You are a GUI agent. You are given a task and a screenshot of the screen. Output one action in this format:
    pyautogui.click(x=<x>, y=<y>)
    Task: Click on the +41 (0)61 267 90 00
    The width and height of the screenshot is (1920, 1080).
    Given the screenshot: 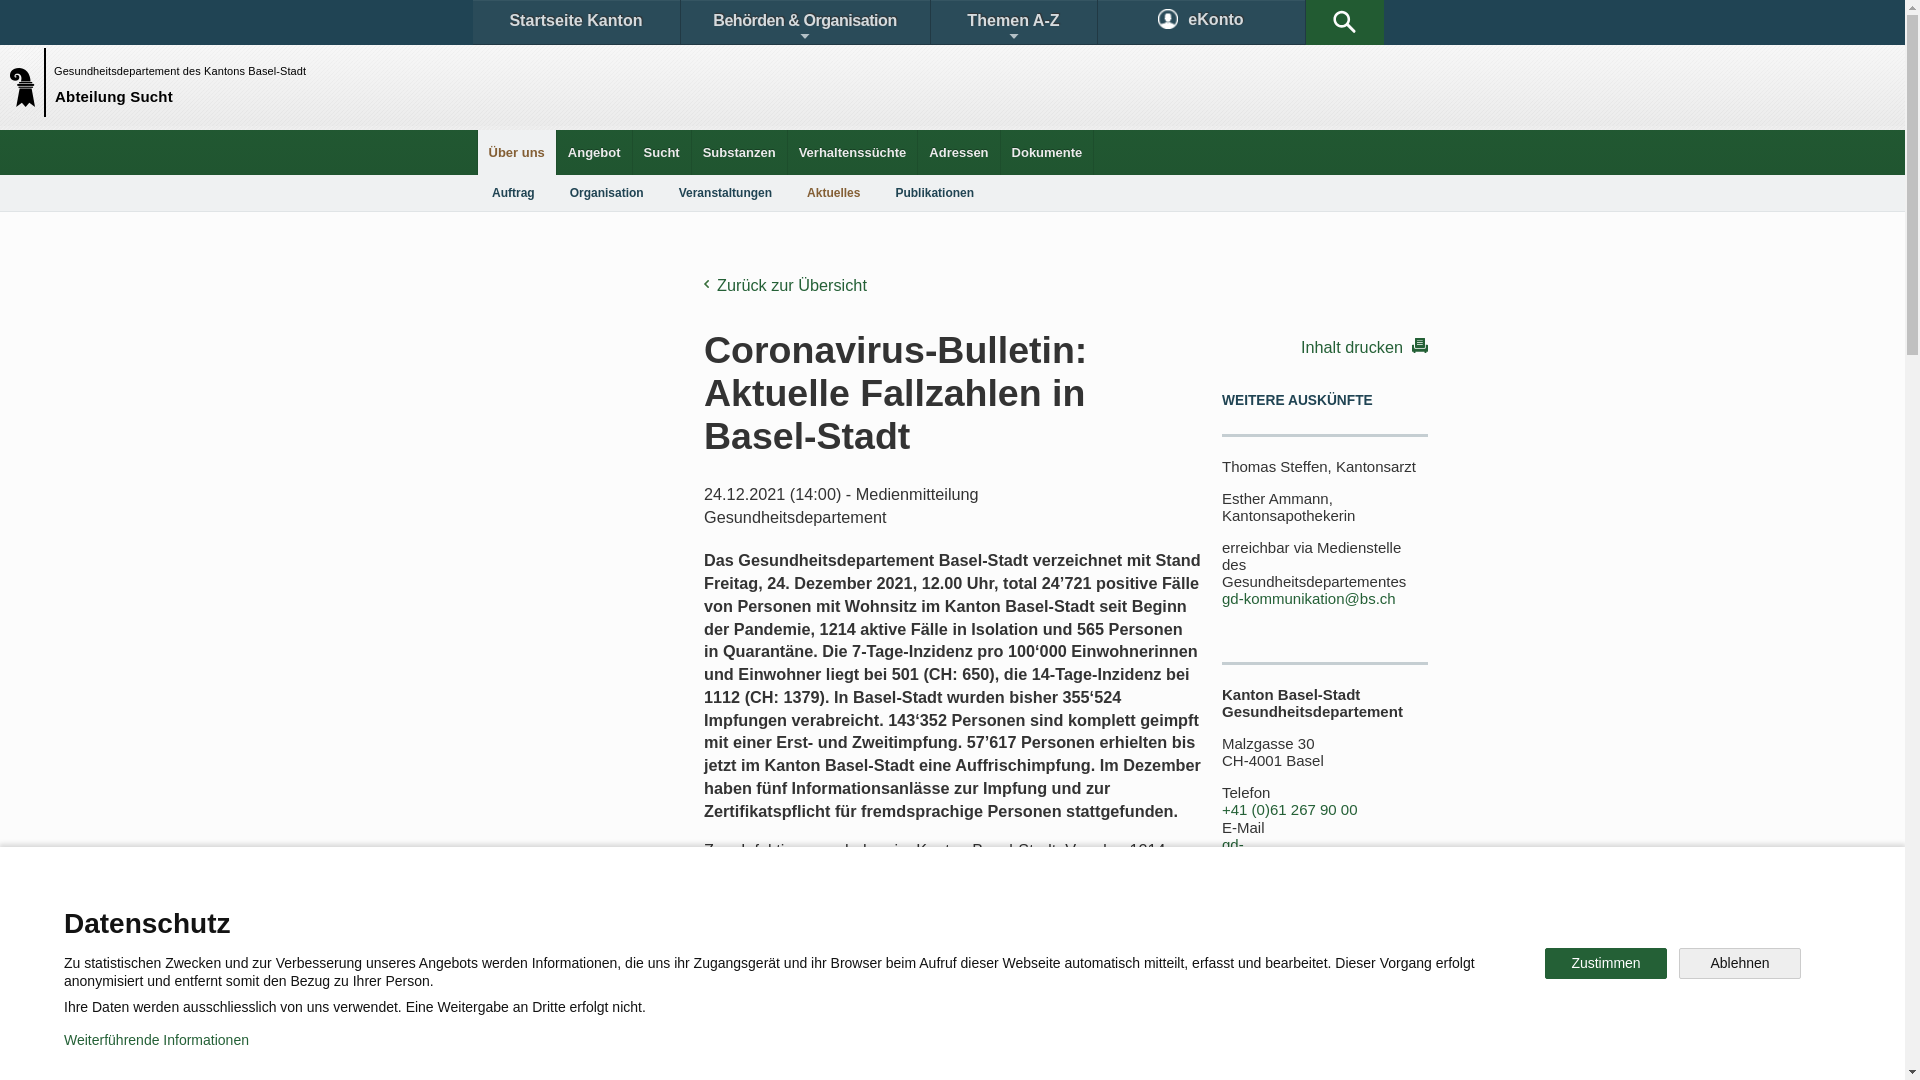 What is the action you would take?
    pyautogui.click(x=1290, y=810)
    